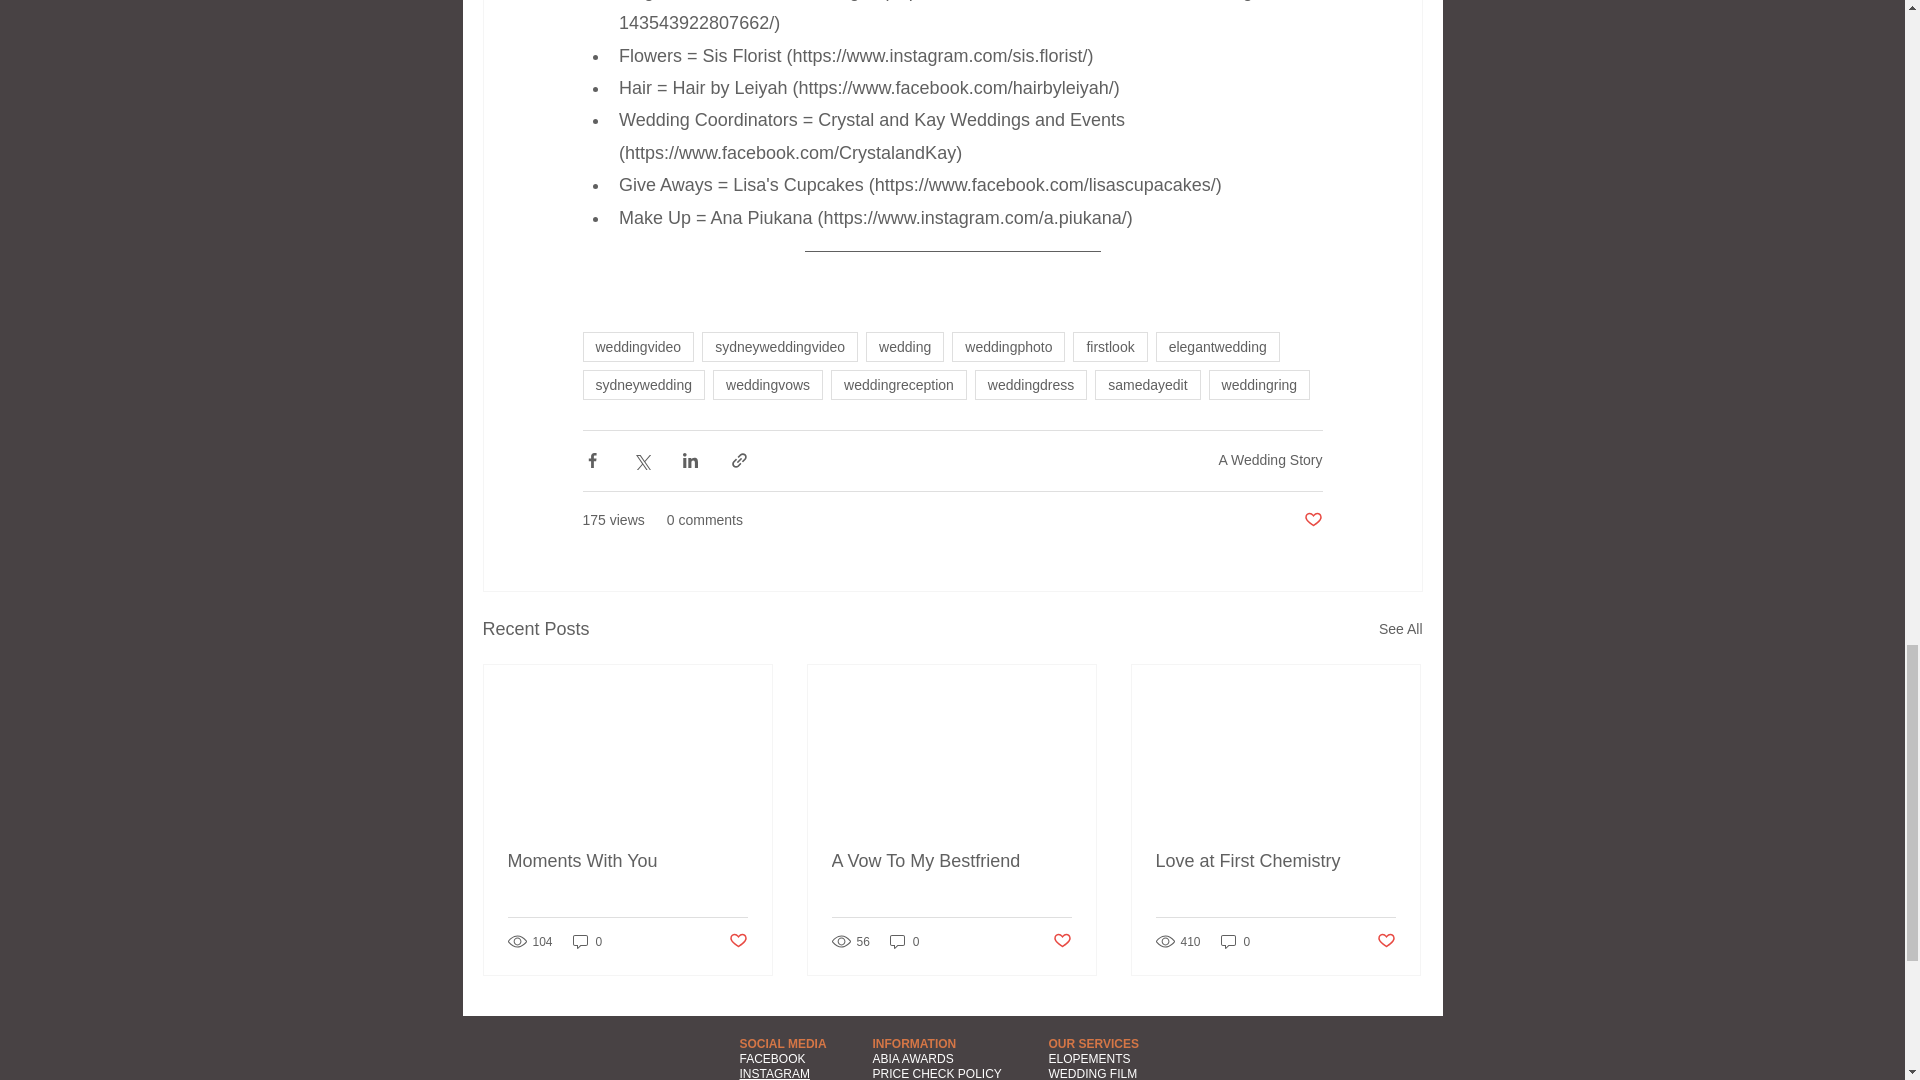 This screenshot has height=1080, width=1920. What do you see at coordinates (904, 346) in the screenshot?
I see `wedding` at bounding box center [904, 346].